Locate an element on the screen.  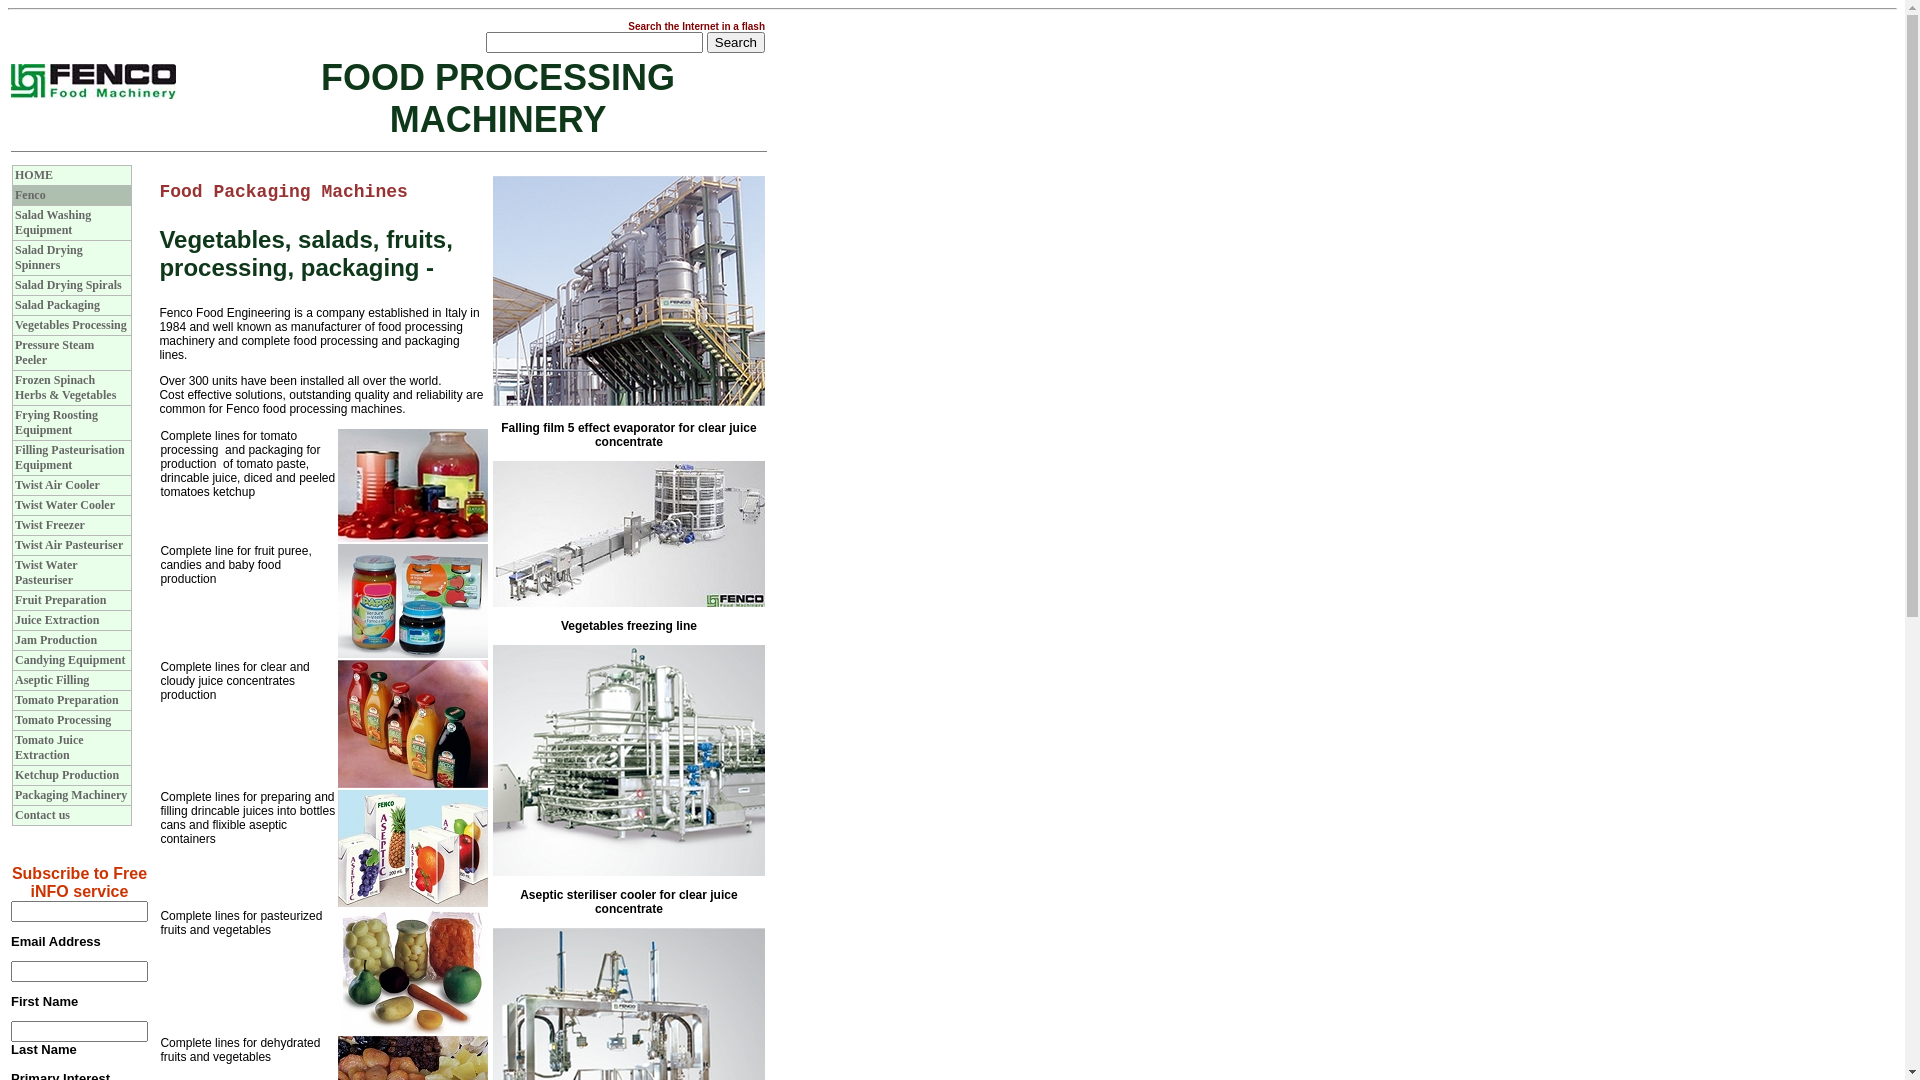
Frozen Spinach Herbs & Vegetables is located at coordinates (66, 388).